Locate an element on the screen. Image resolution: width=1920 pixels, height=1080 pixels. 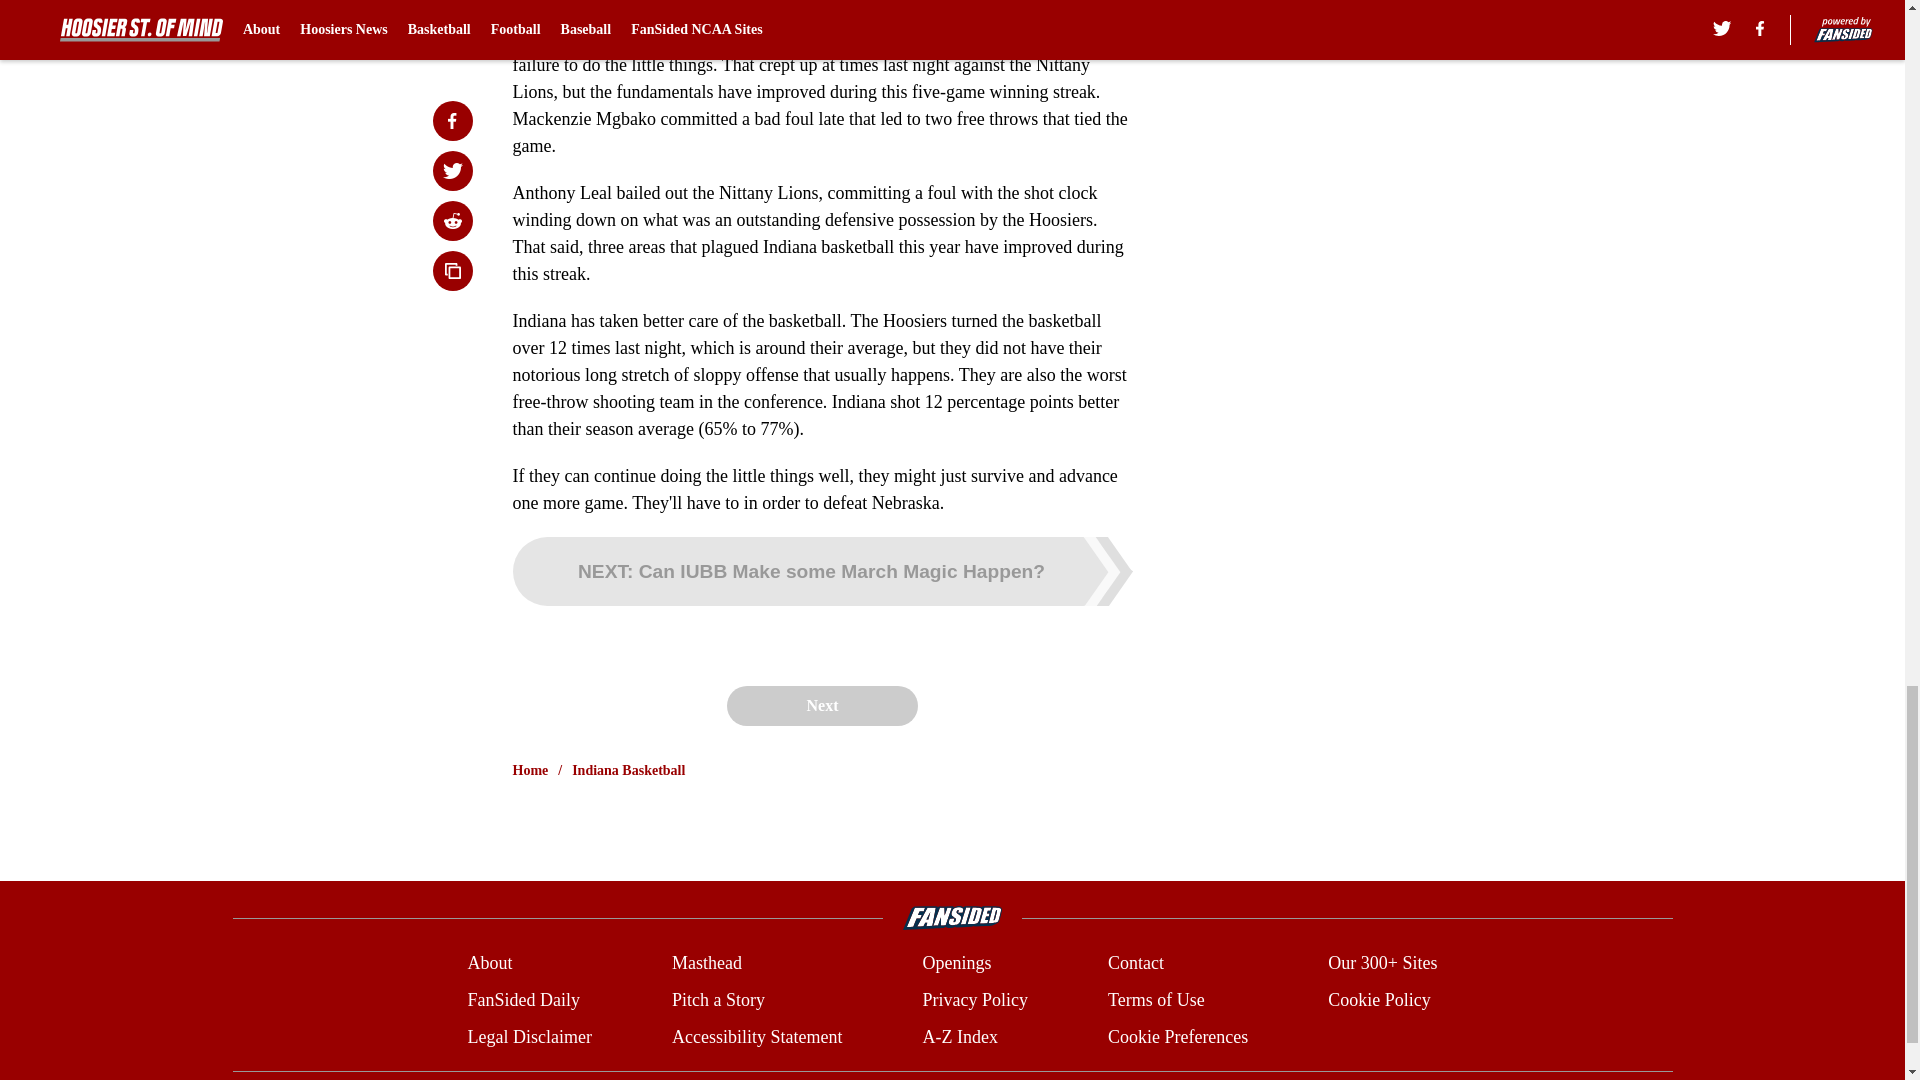
Accessibility Statement is located at coordinates (757, 1036).